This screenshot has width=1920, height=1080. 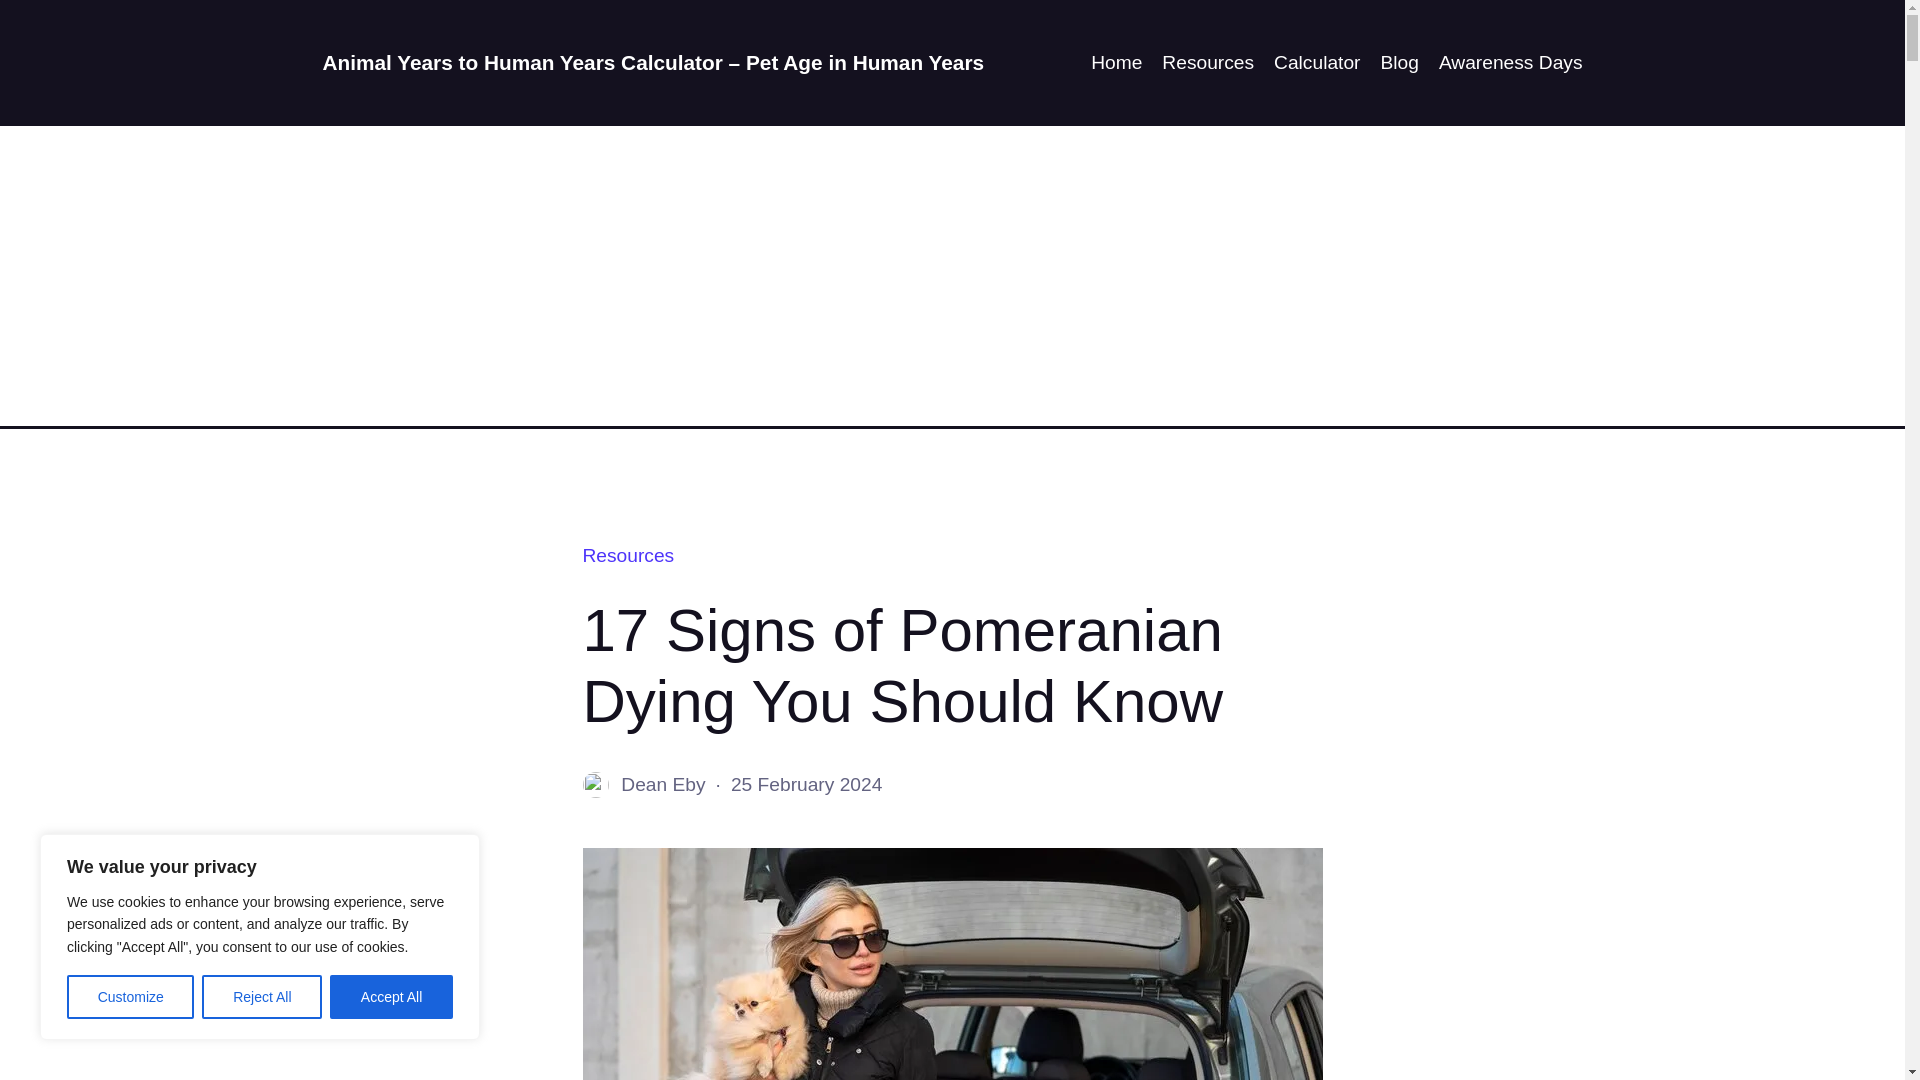 I want to click on Reject All, so click(x=262, y=997).